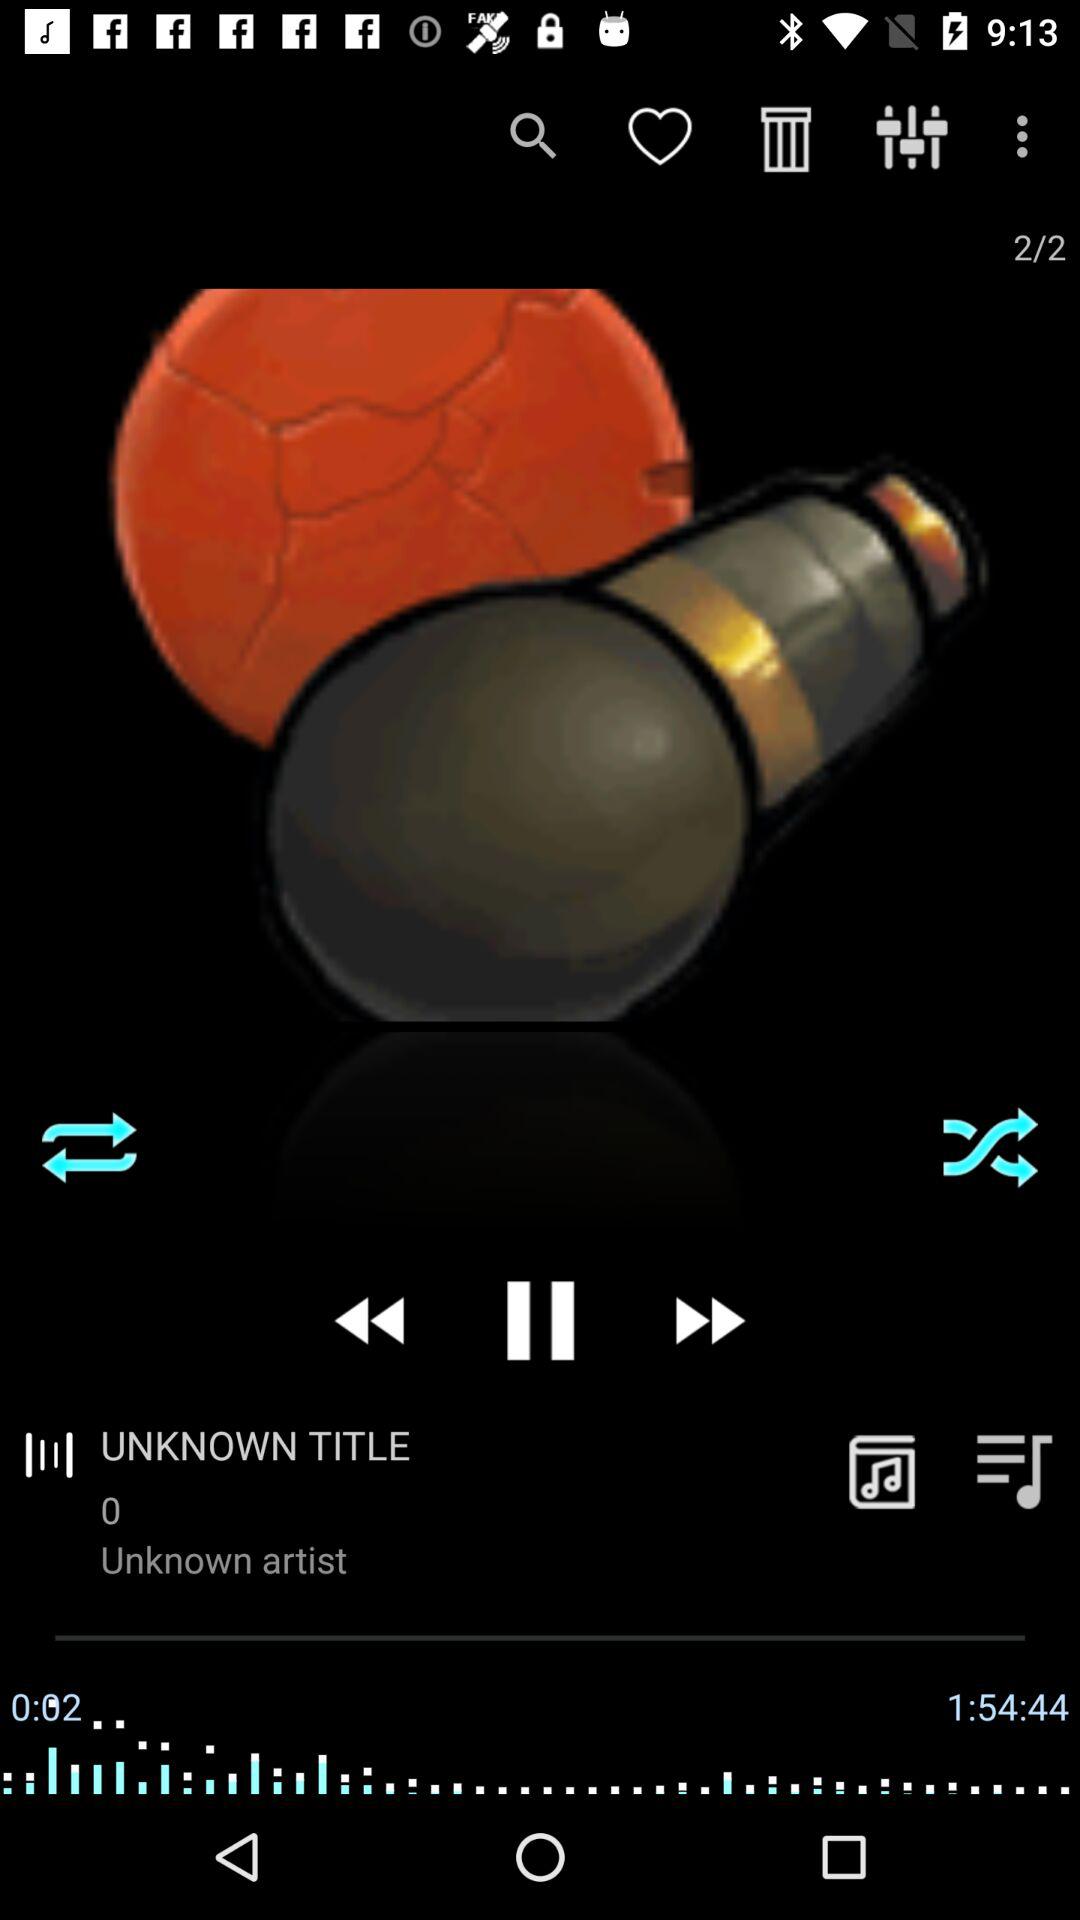  What do you see at coordinates (372, 1320) in the screenshot?
I see `select item above unknown title` at bounding box center [372, 1320].